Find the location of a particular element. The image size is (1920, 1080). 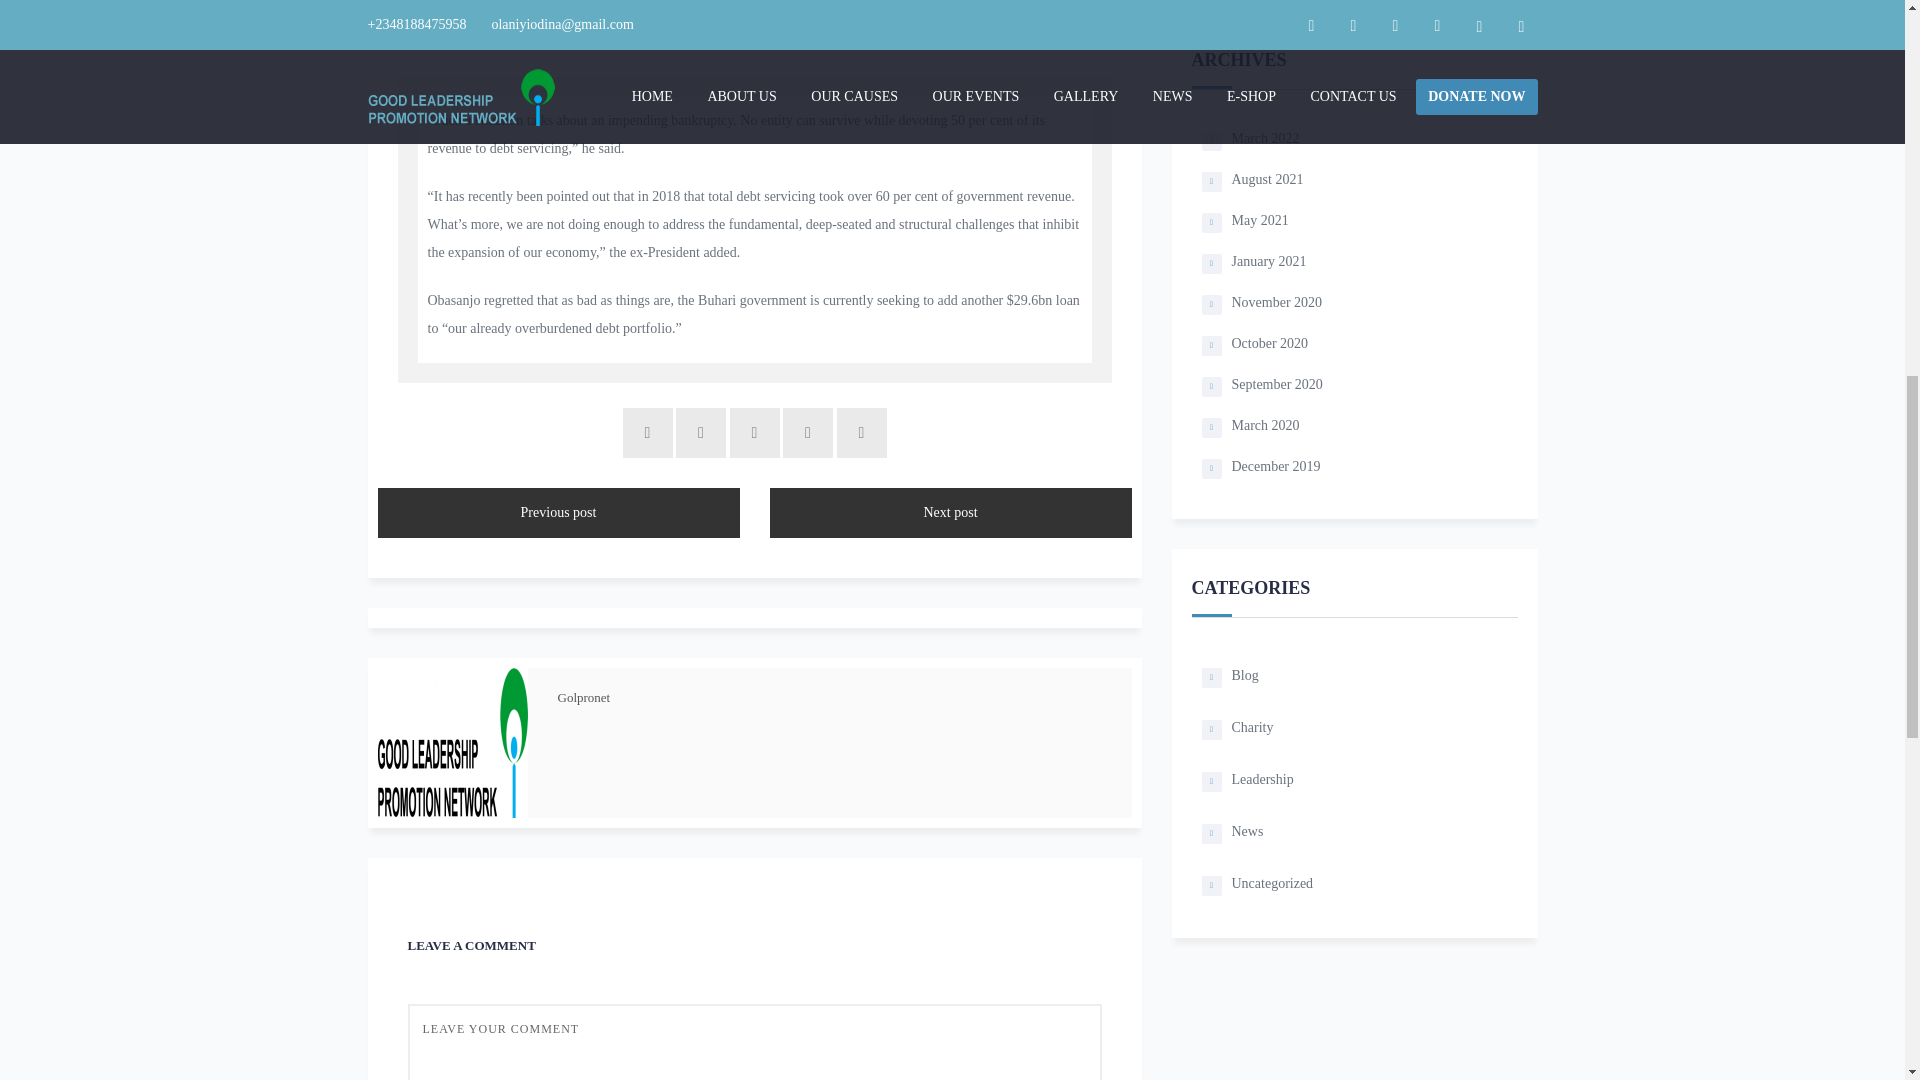

Next post is located at coordinates (950, 512).